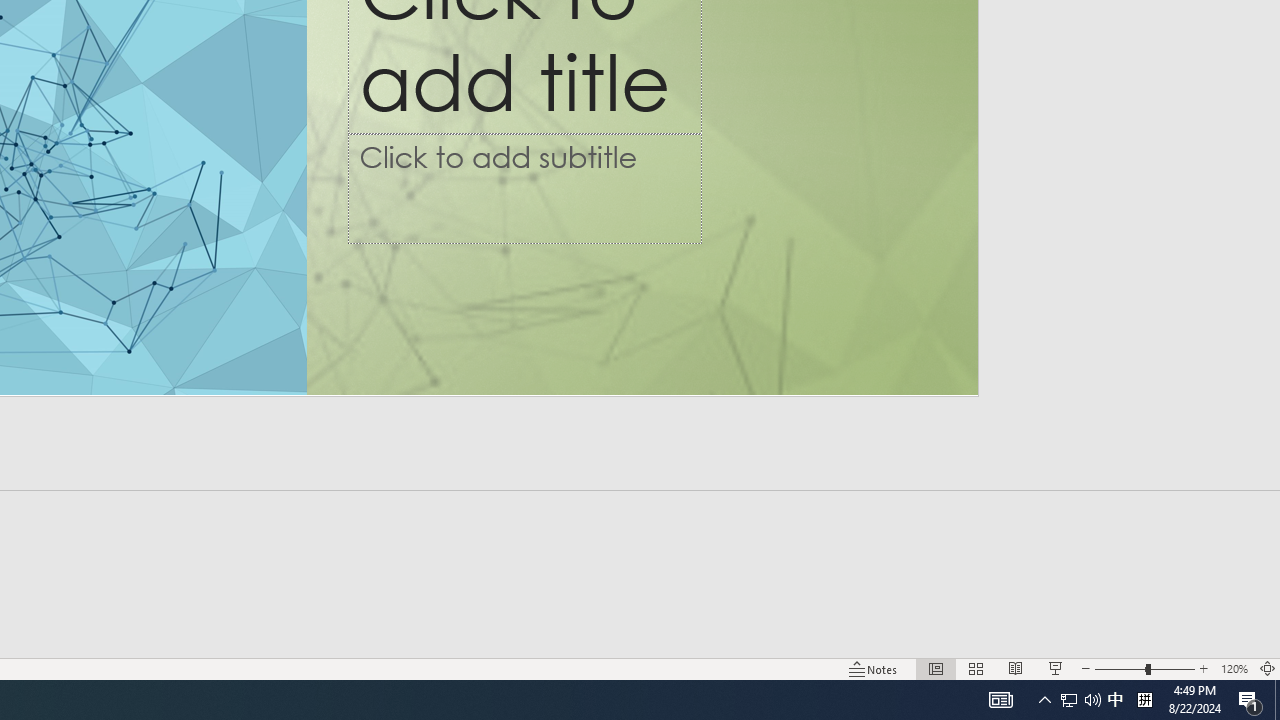  Describe the element at coordinates (936, 668) in the screenshot. I see `Normal` at that location.